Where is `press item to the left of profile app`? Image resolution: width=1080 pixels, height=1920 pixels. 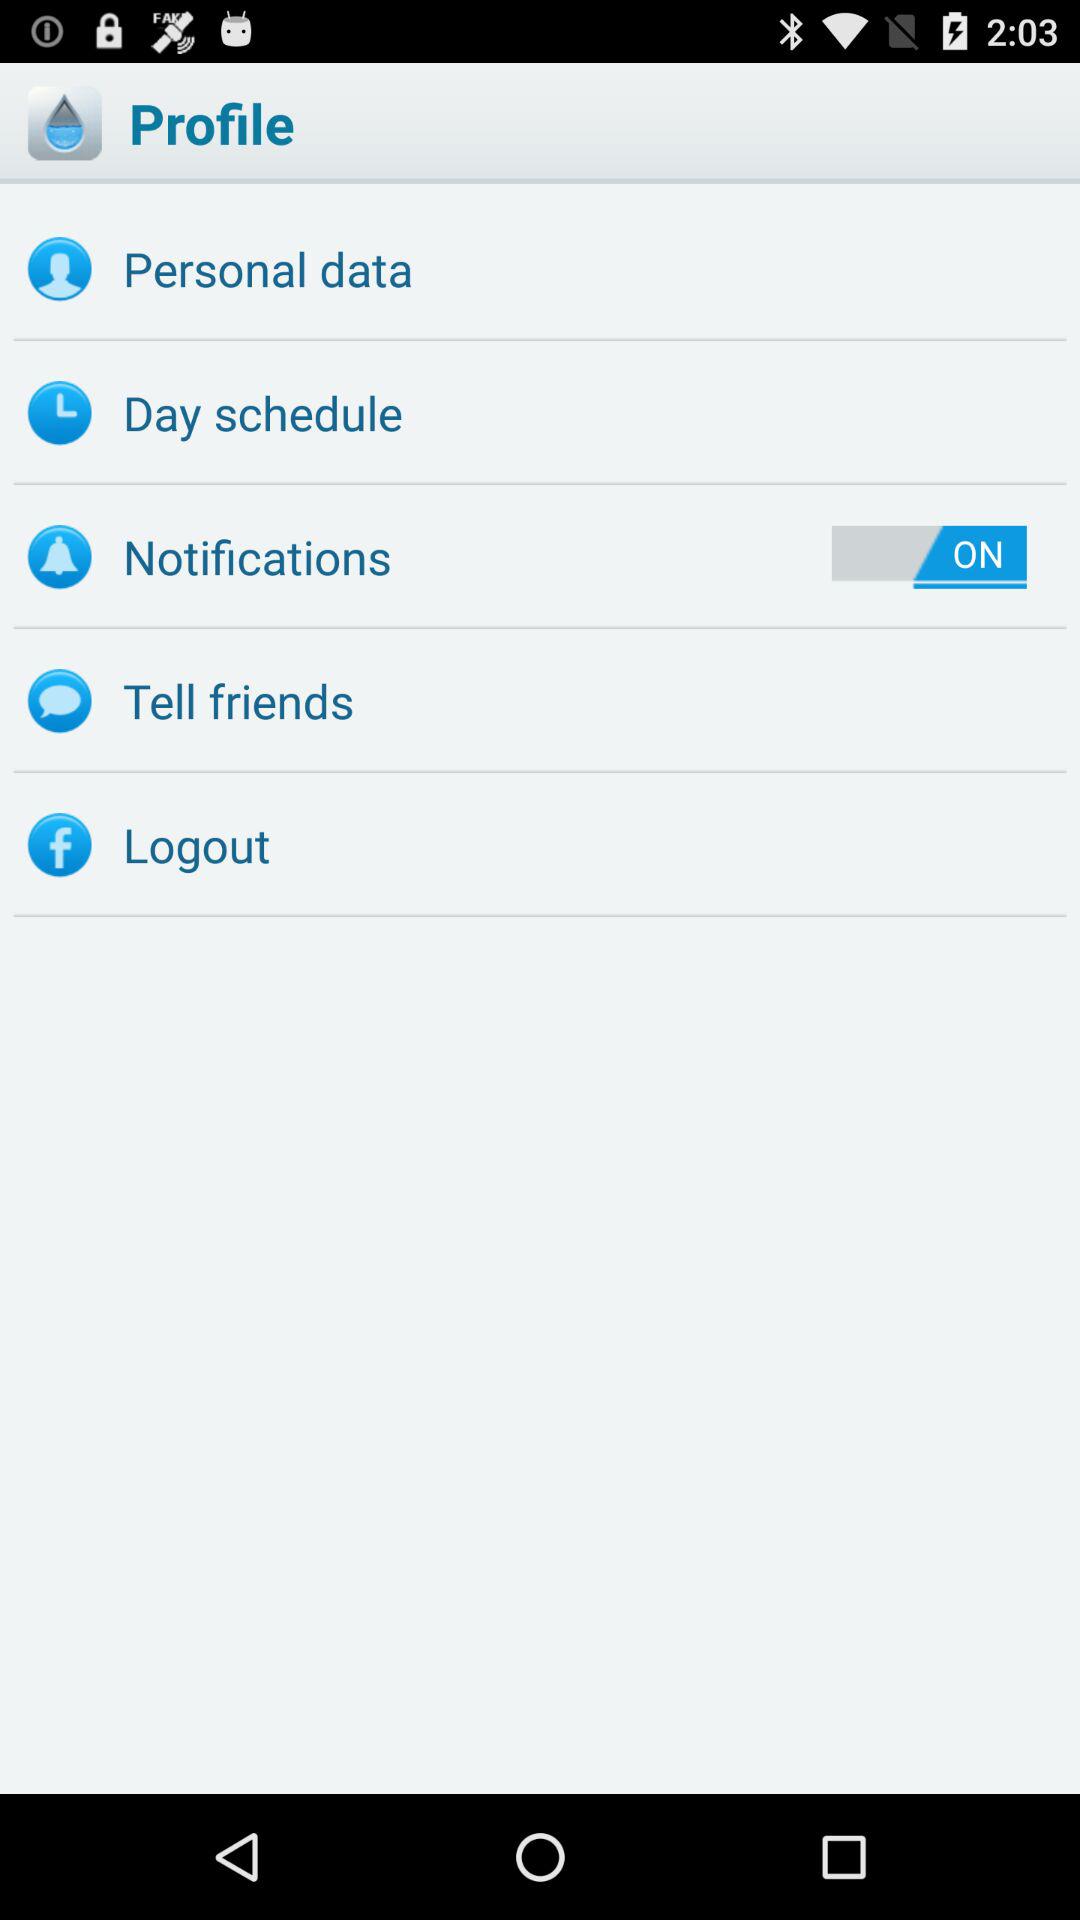
press item to the left of profile app is located at coordinates (64, 122).